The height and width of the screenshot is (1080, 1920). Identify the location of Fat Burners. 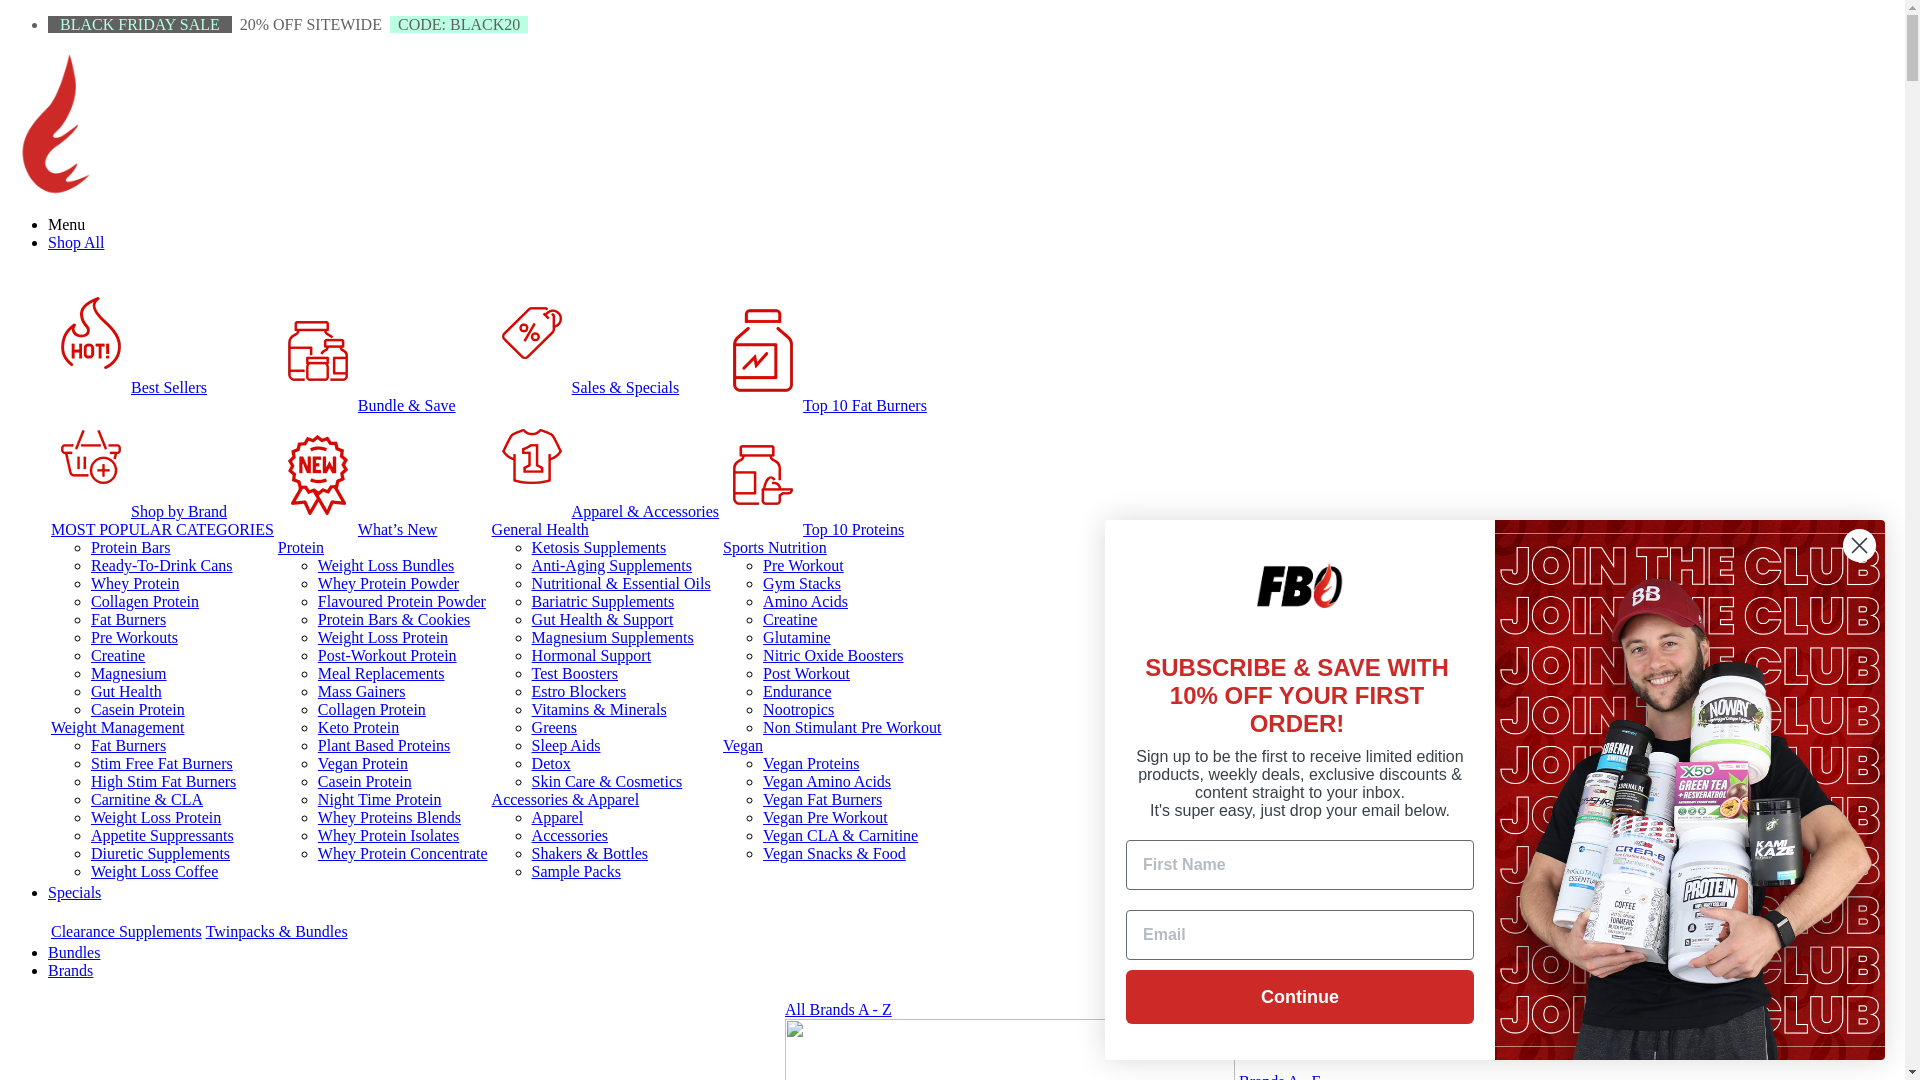
(128, 620).